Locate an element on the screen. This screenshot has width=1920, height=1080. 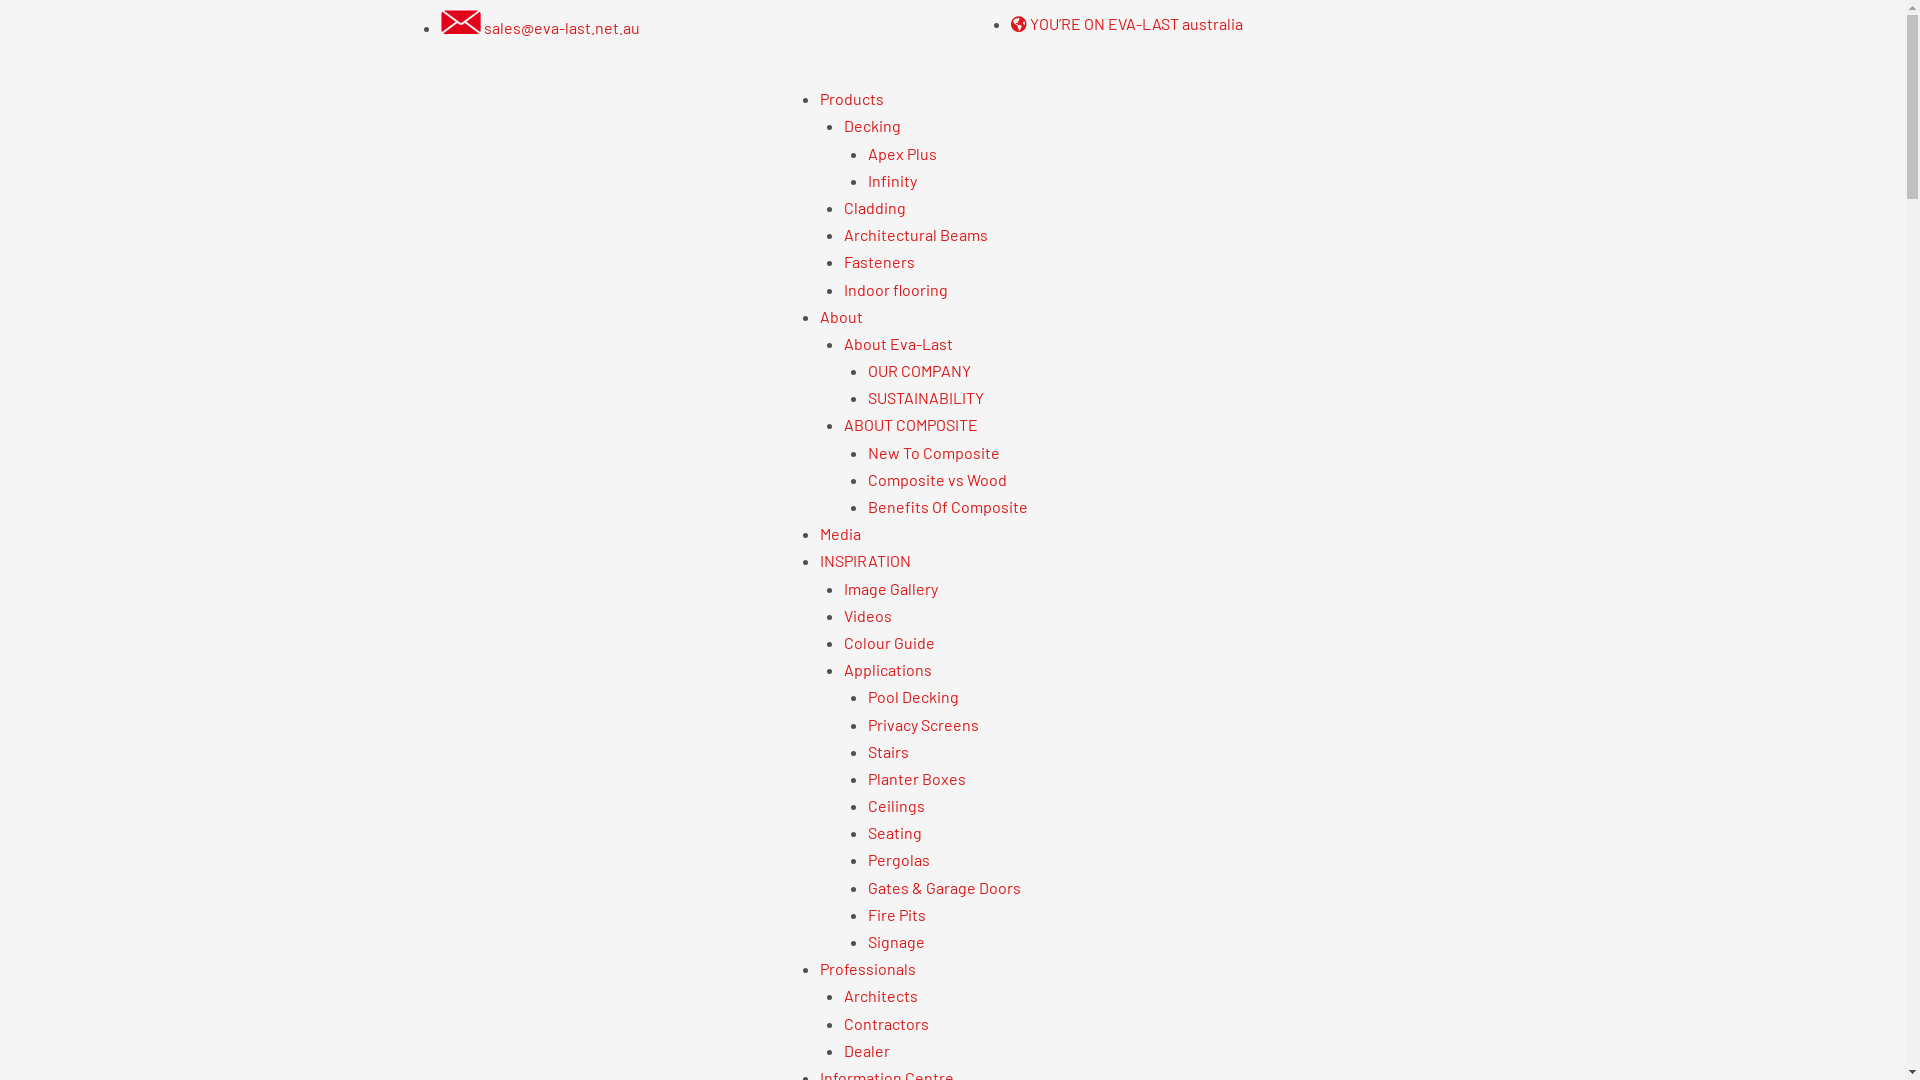
ABOUT COMPOSITE is located at coordinates (911, 424).